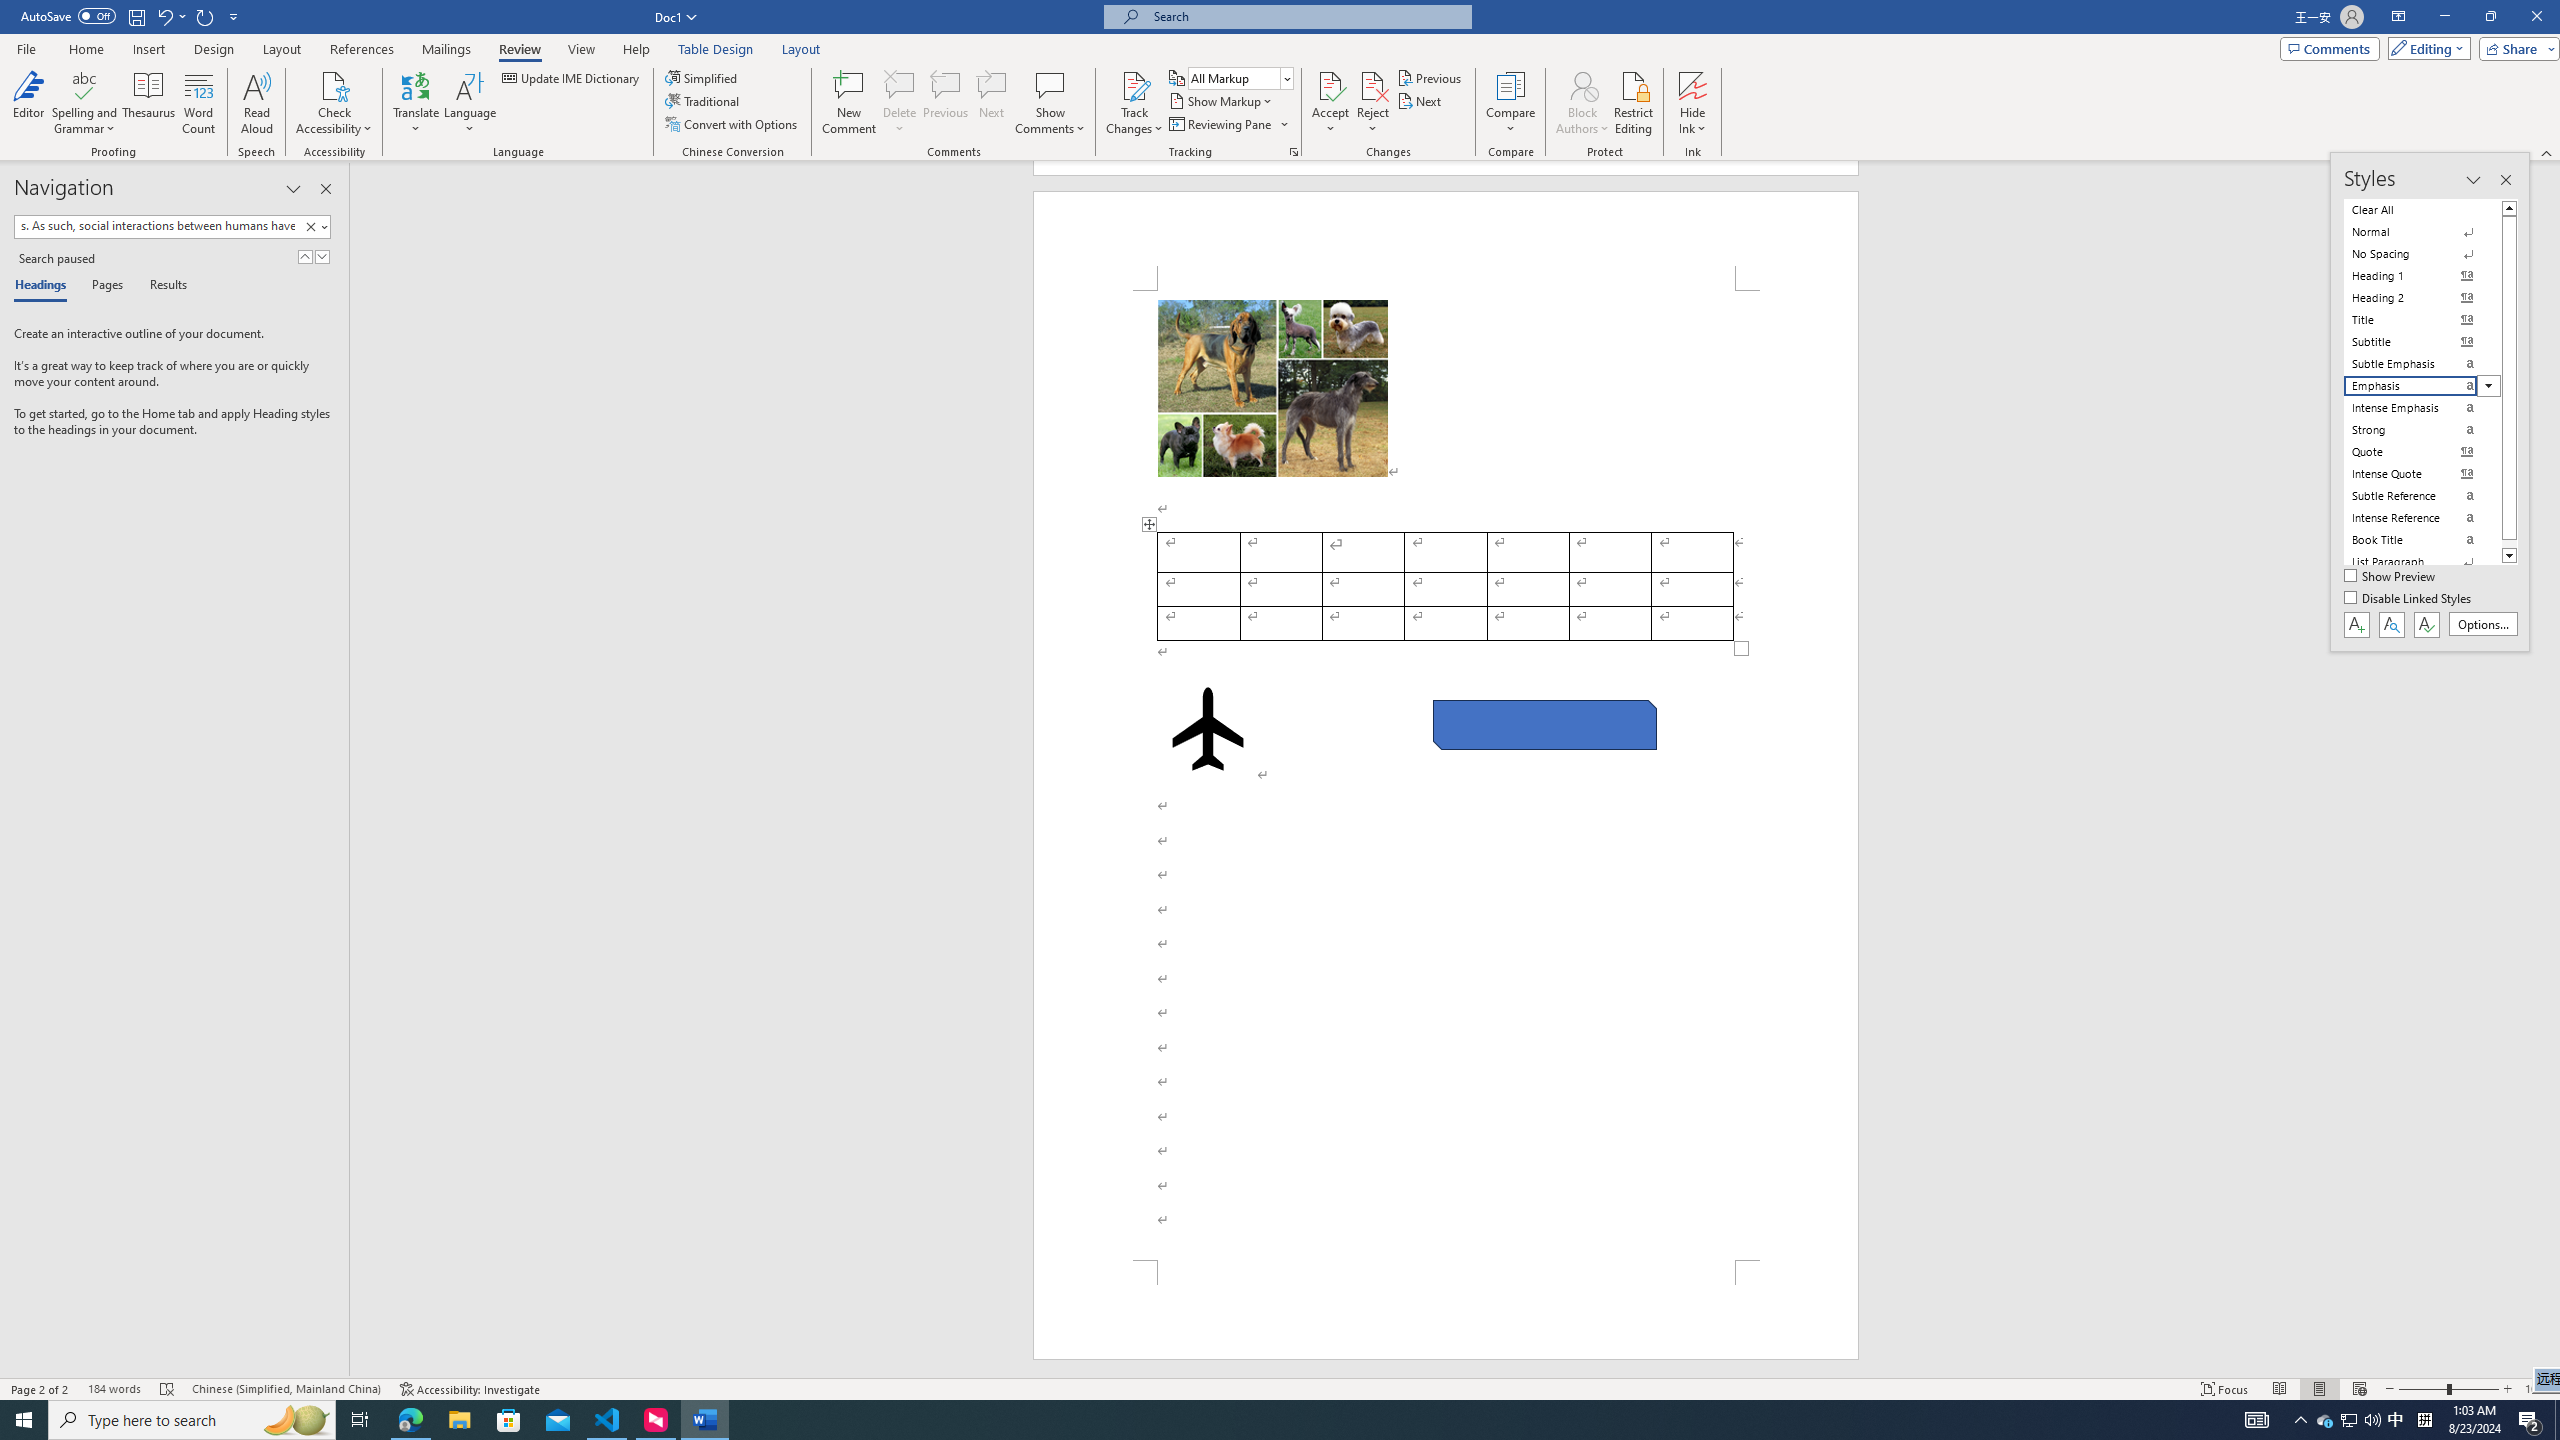  I want to click on Show Comments, so click(1050, 103).